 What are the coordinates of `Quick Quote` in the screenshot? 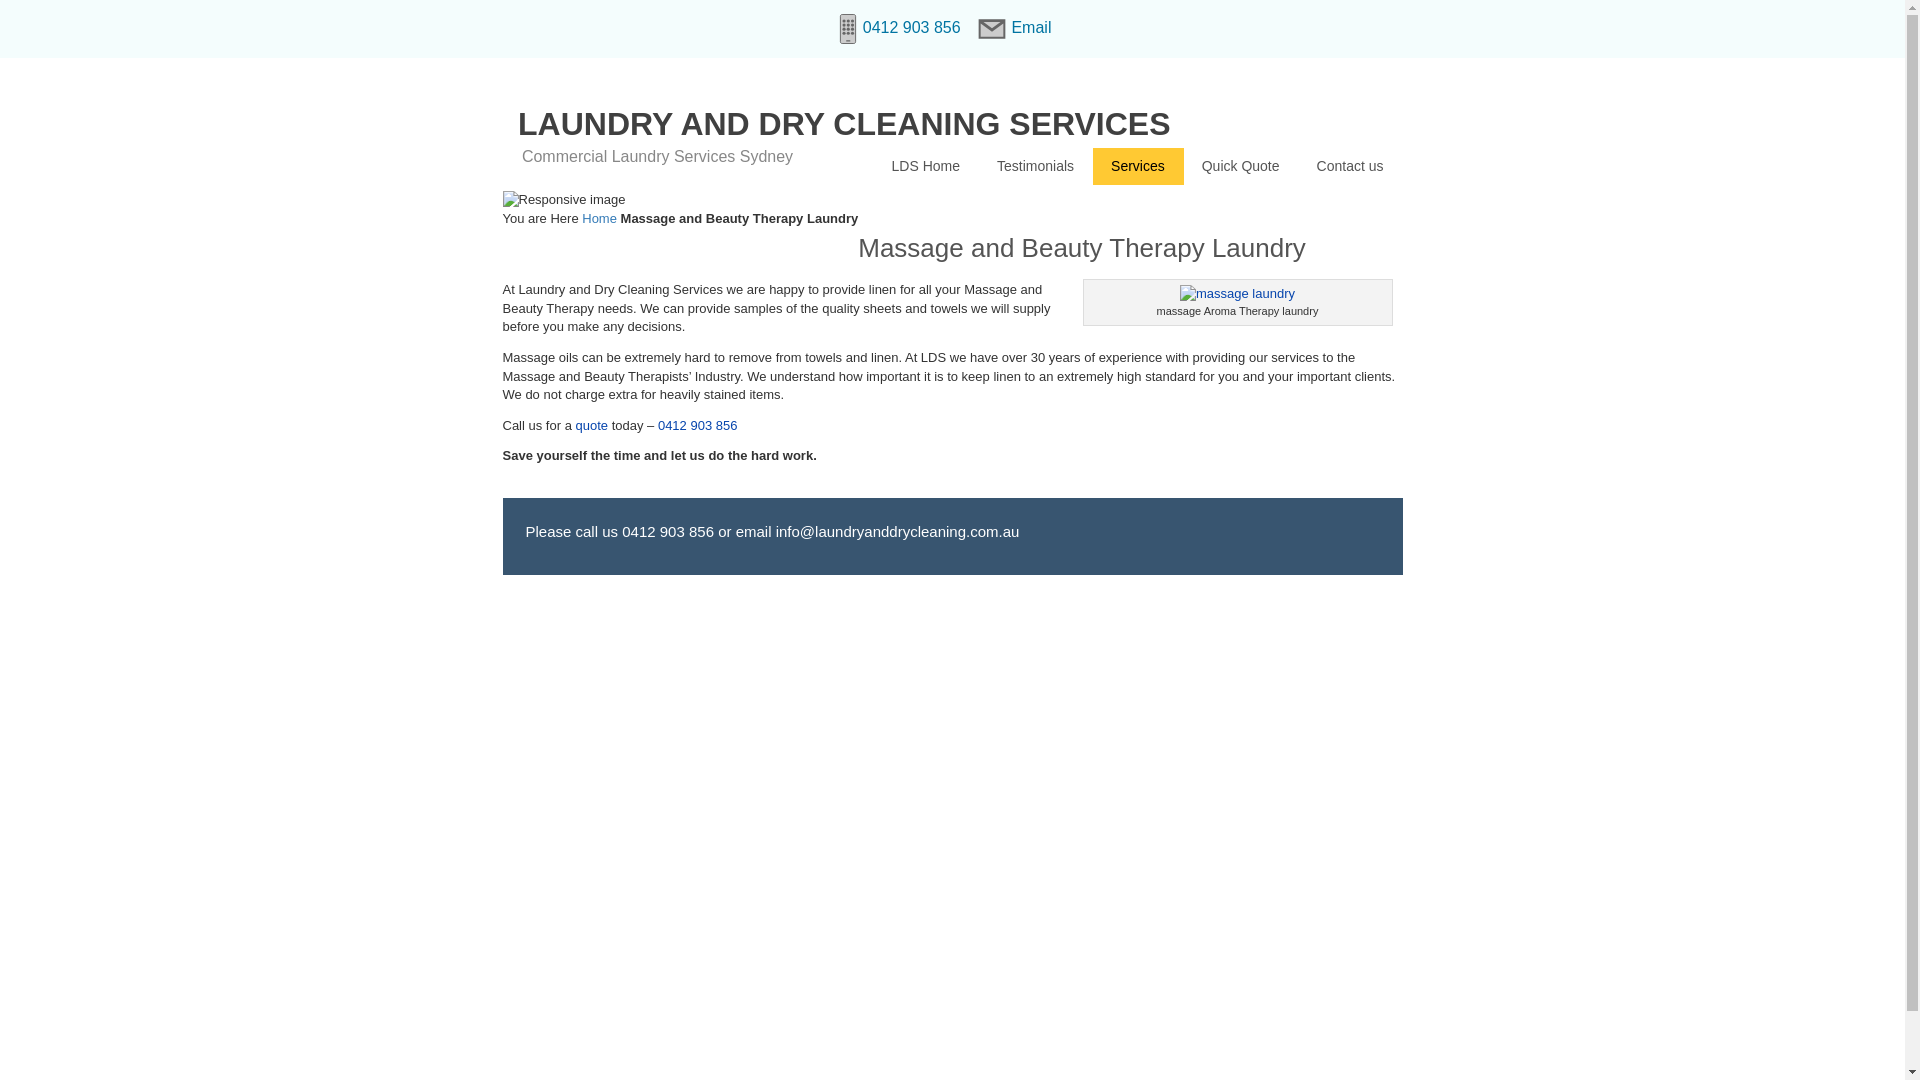 It's located at (1242, 166).